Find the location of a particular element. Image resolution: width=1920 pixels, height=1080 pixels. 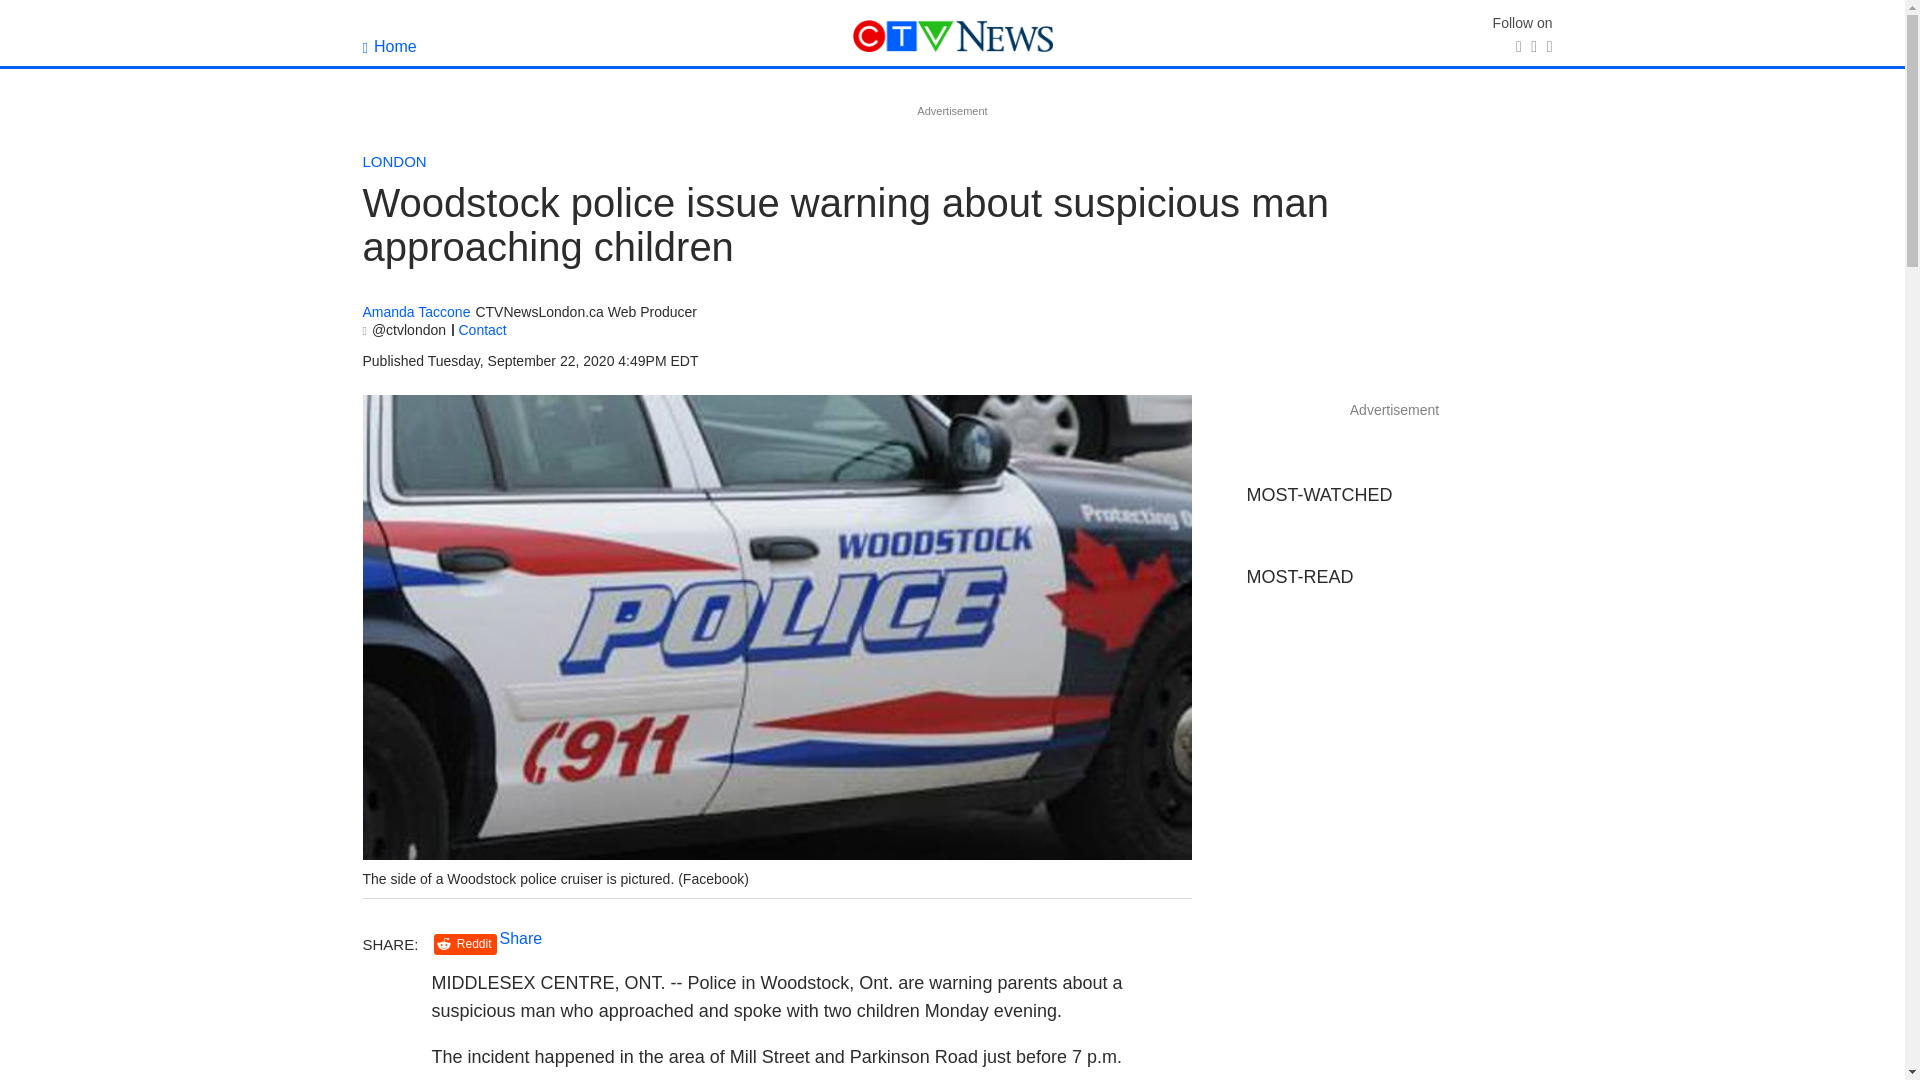

Reddit is located at coordinates (465, 944).